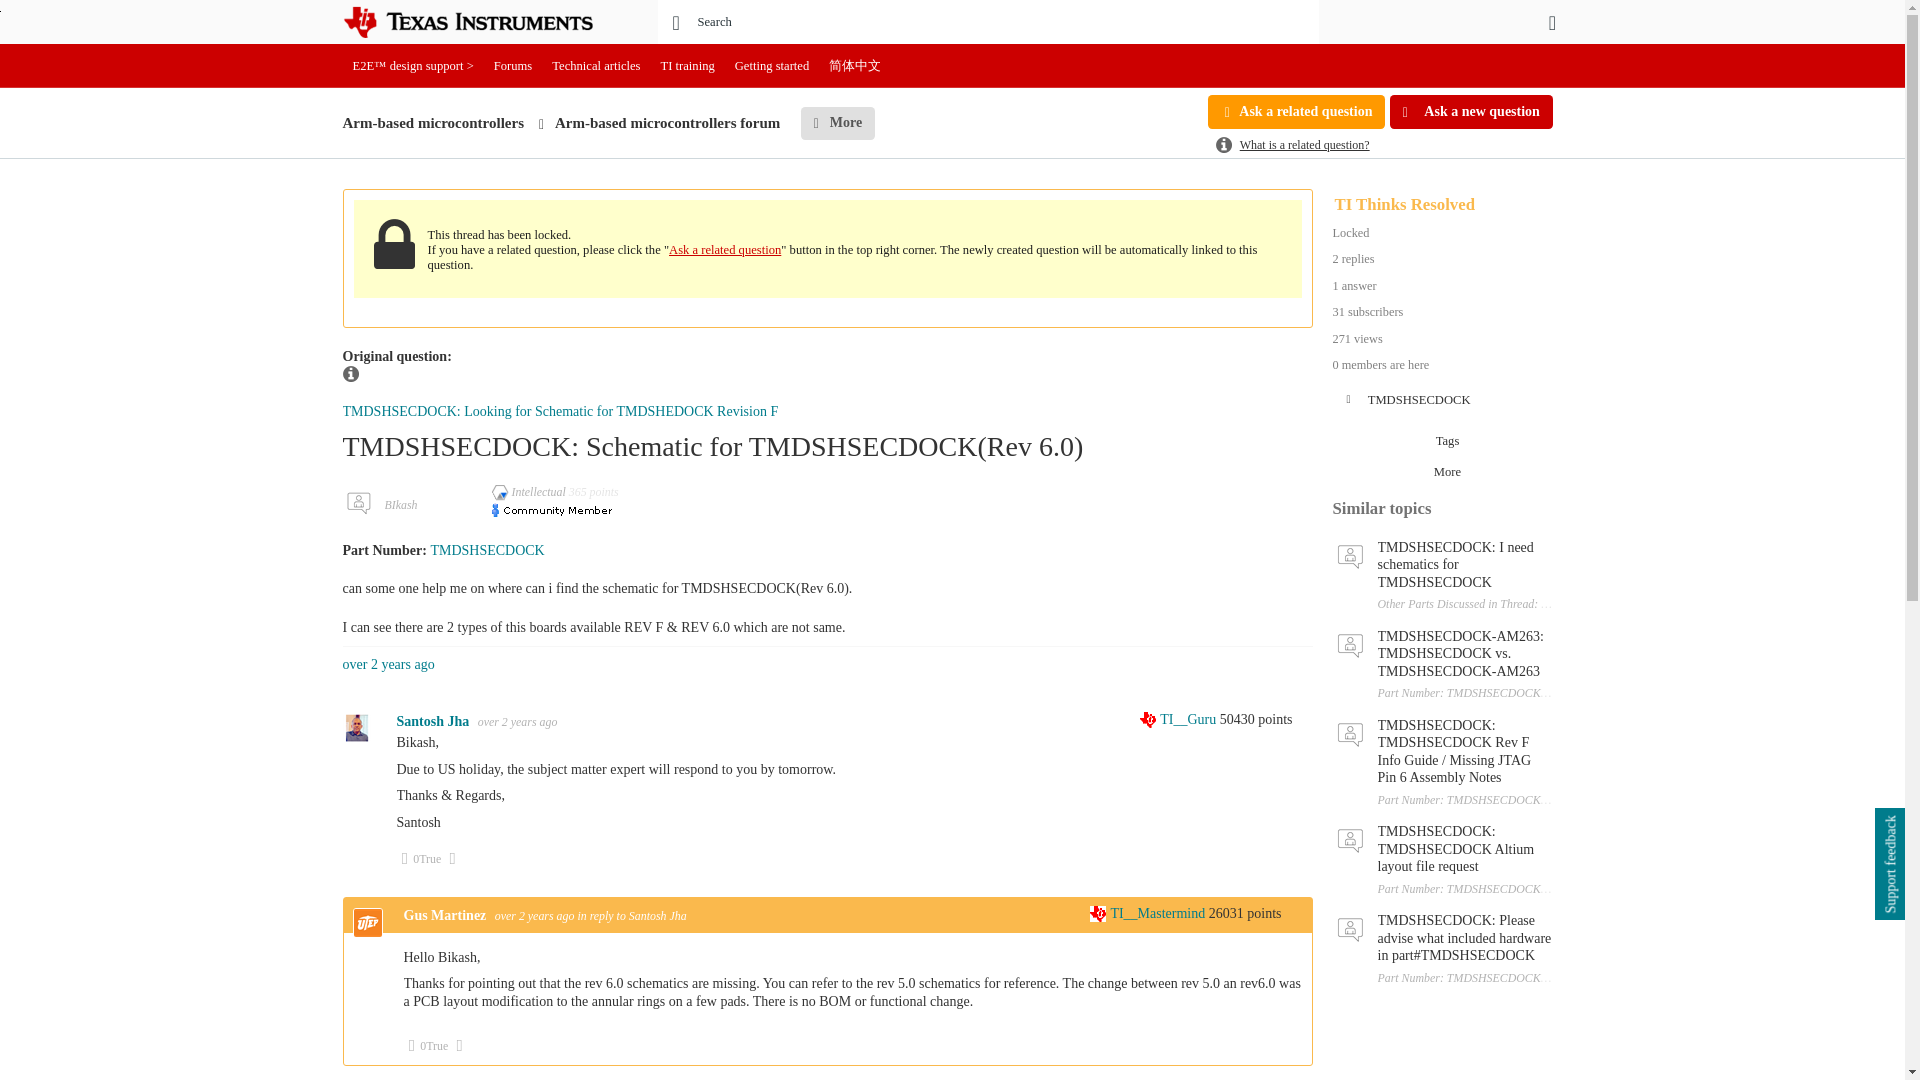  Describe the element at coordinates (1180, 718) in the screenshot. I see `Click here for explanation of levels` at that location.